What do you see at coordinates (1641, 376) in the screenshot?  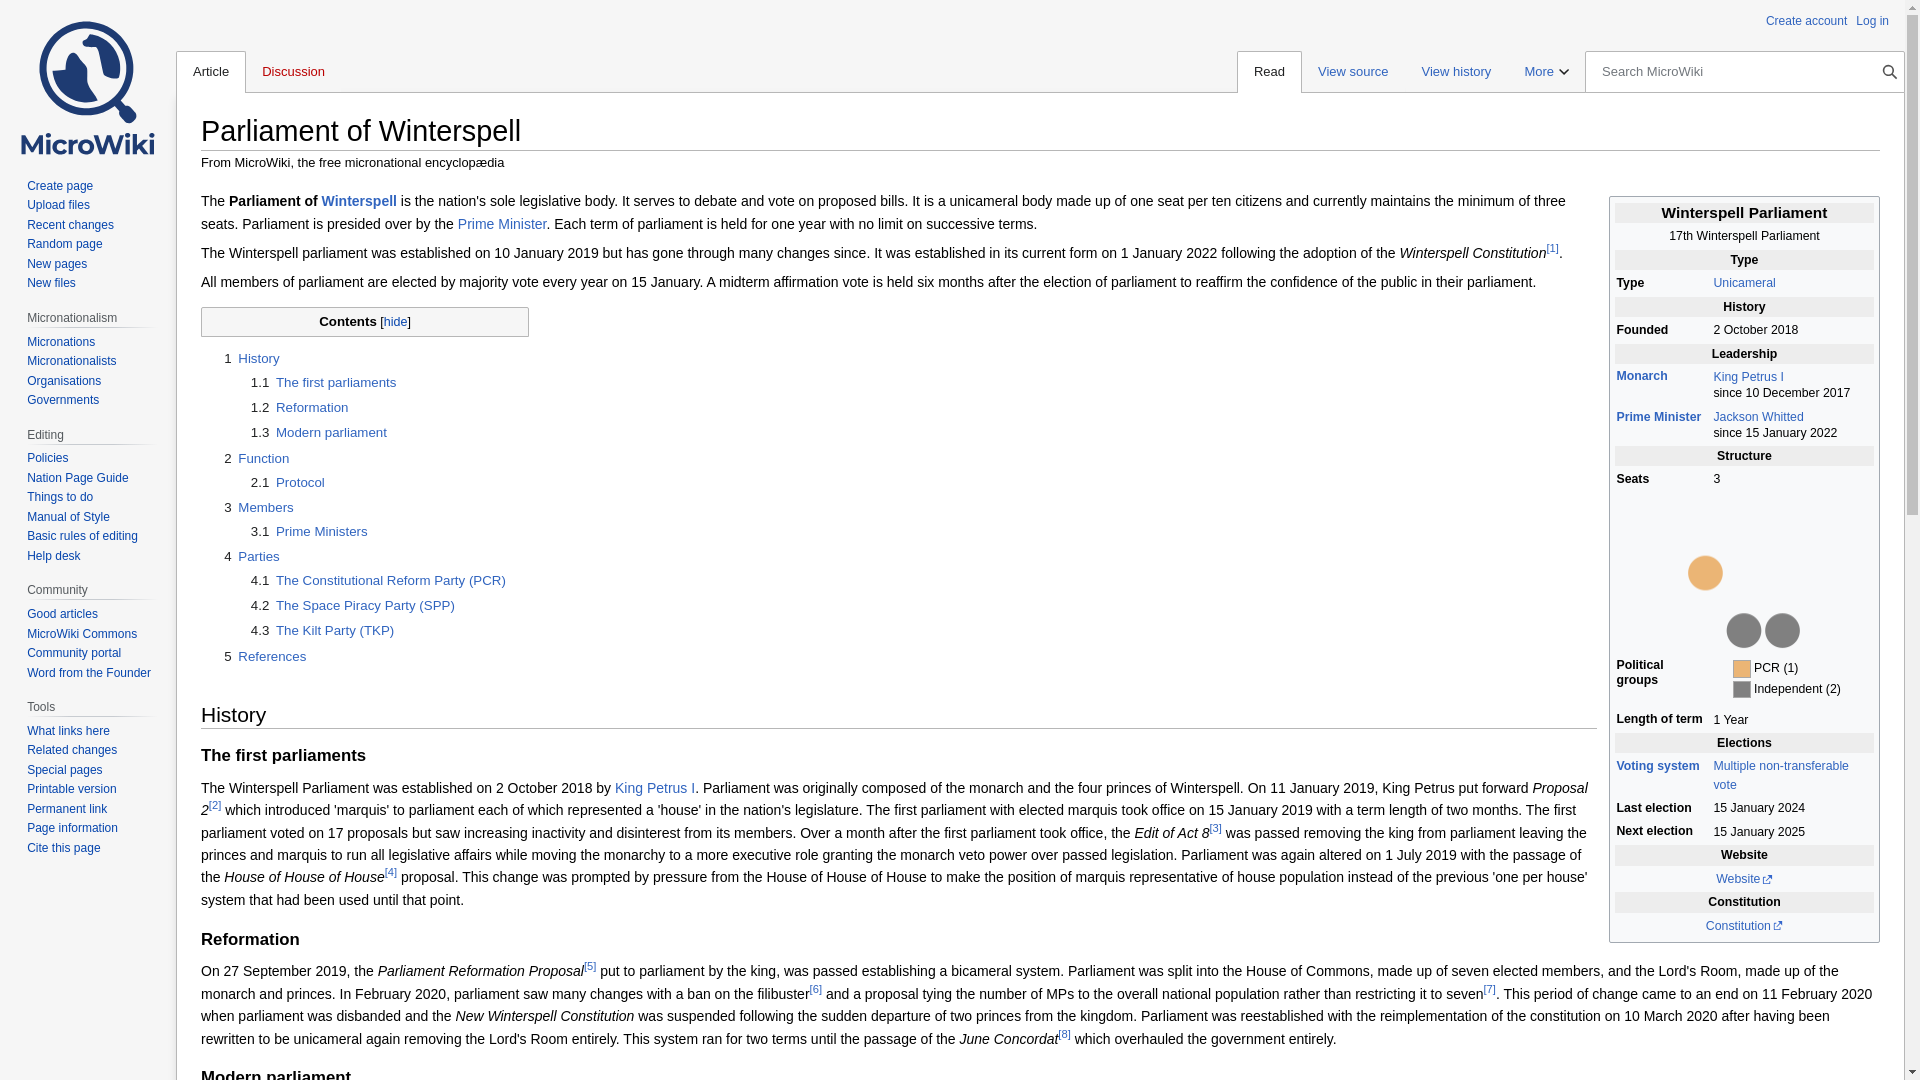 I see `Monarch` at bounding box center [1641, 376].